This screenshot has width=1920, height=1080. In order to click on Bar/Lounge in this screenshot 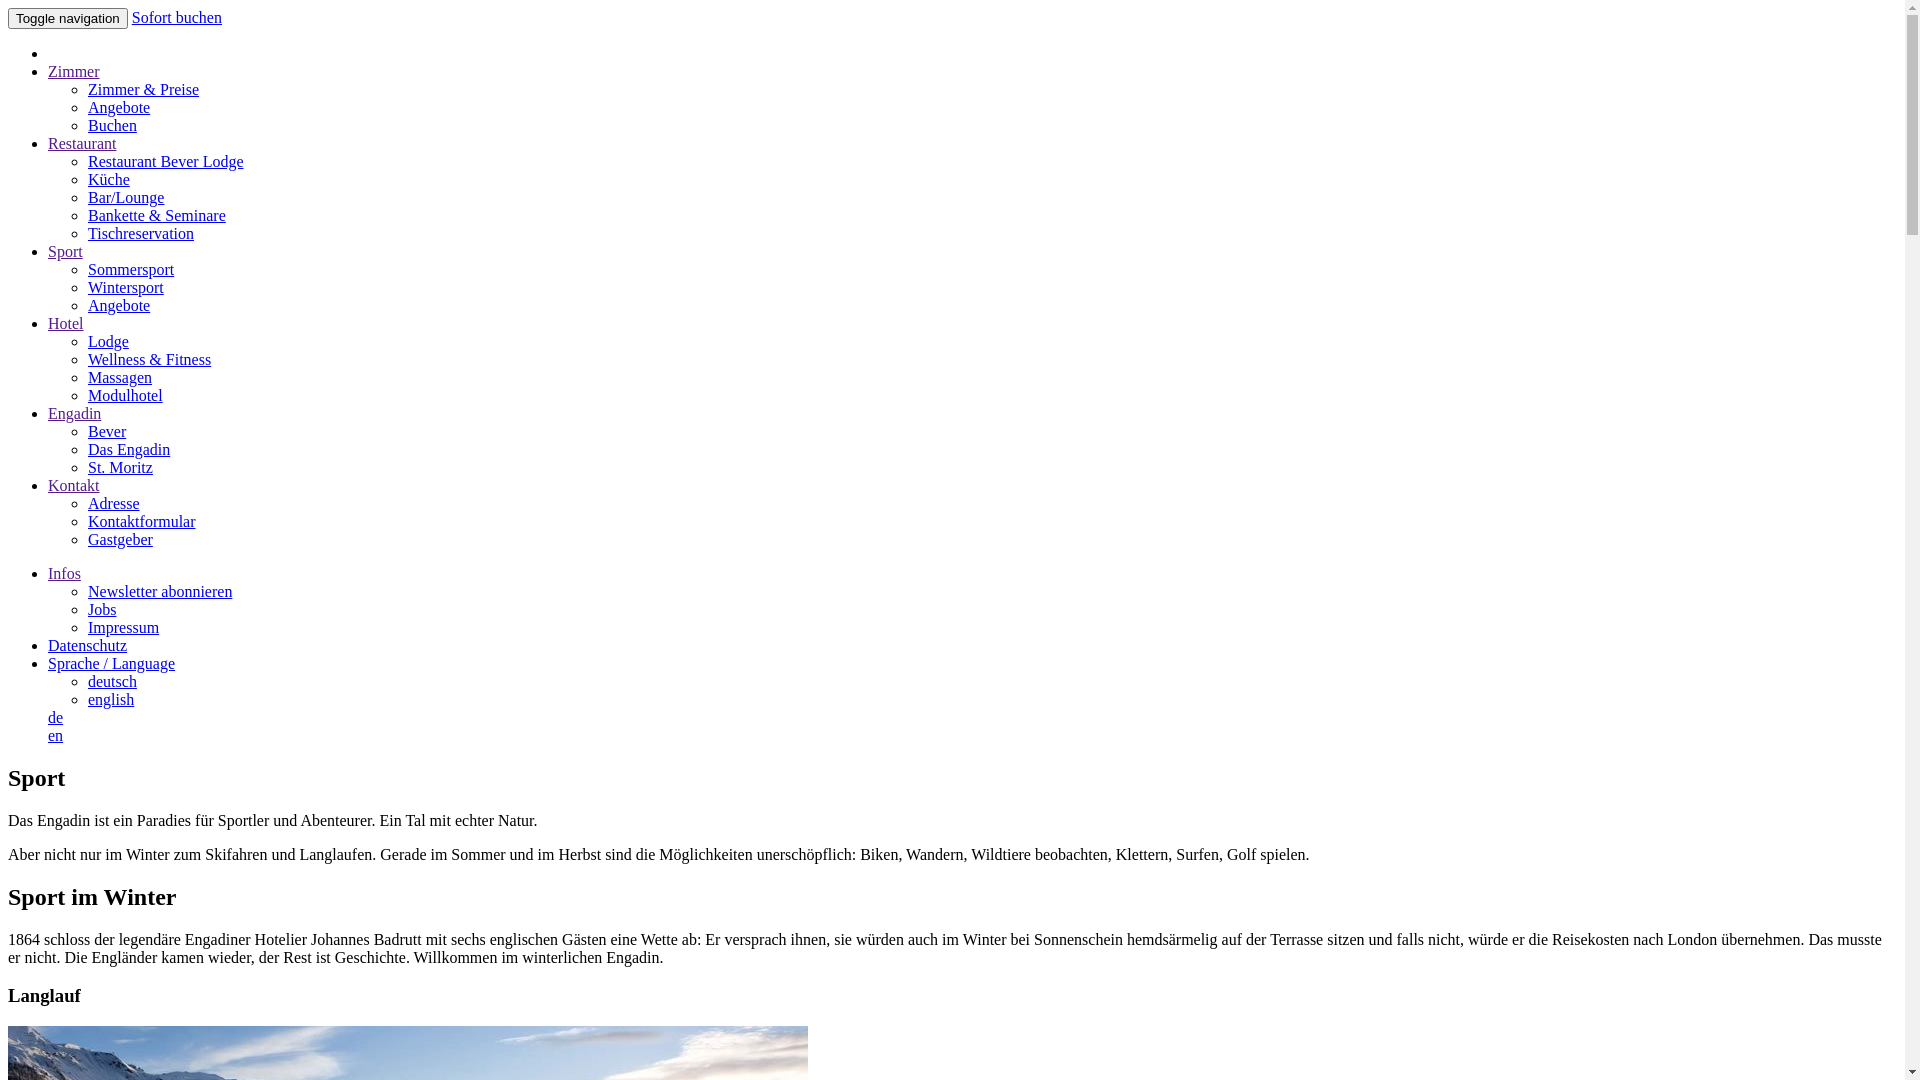, I will do `click(126, 198)`.